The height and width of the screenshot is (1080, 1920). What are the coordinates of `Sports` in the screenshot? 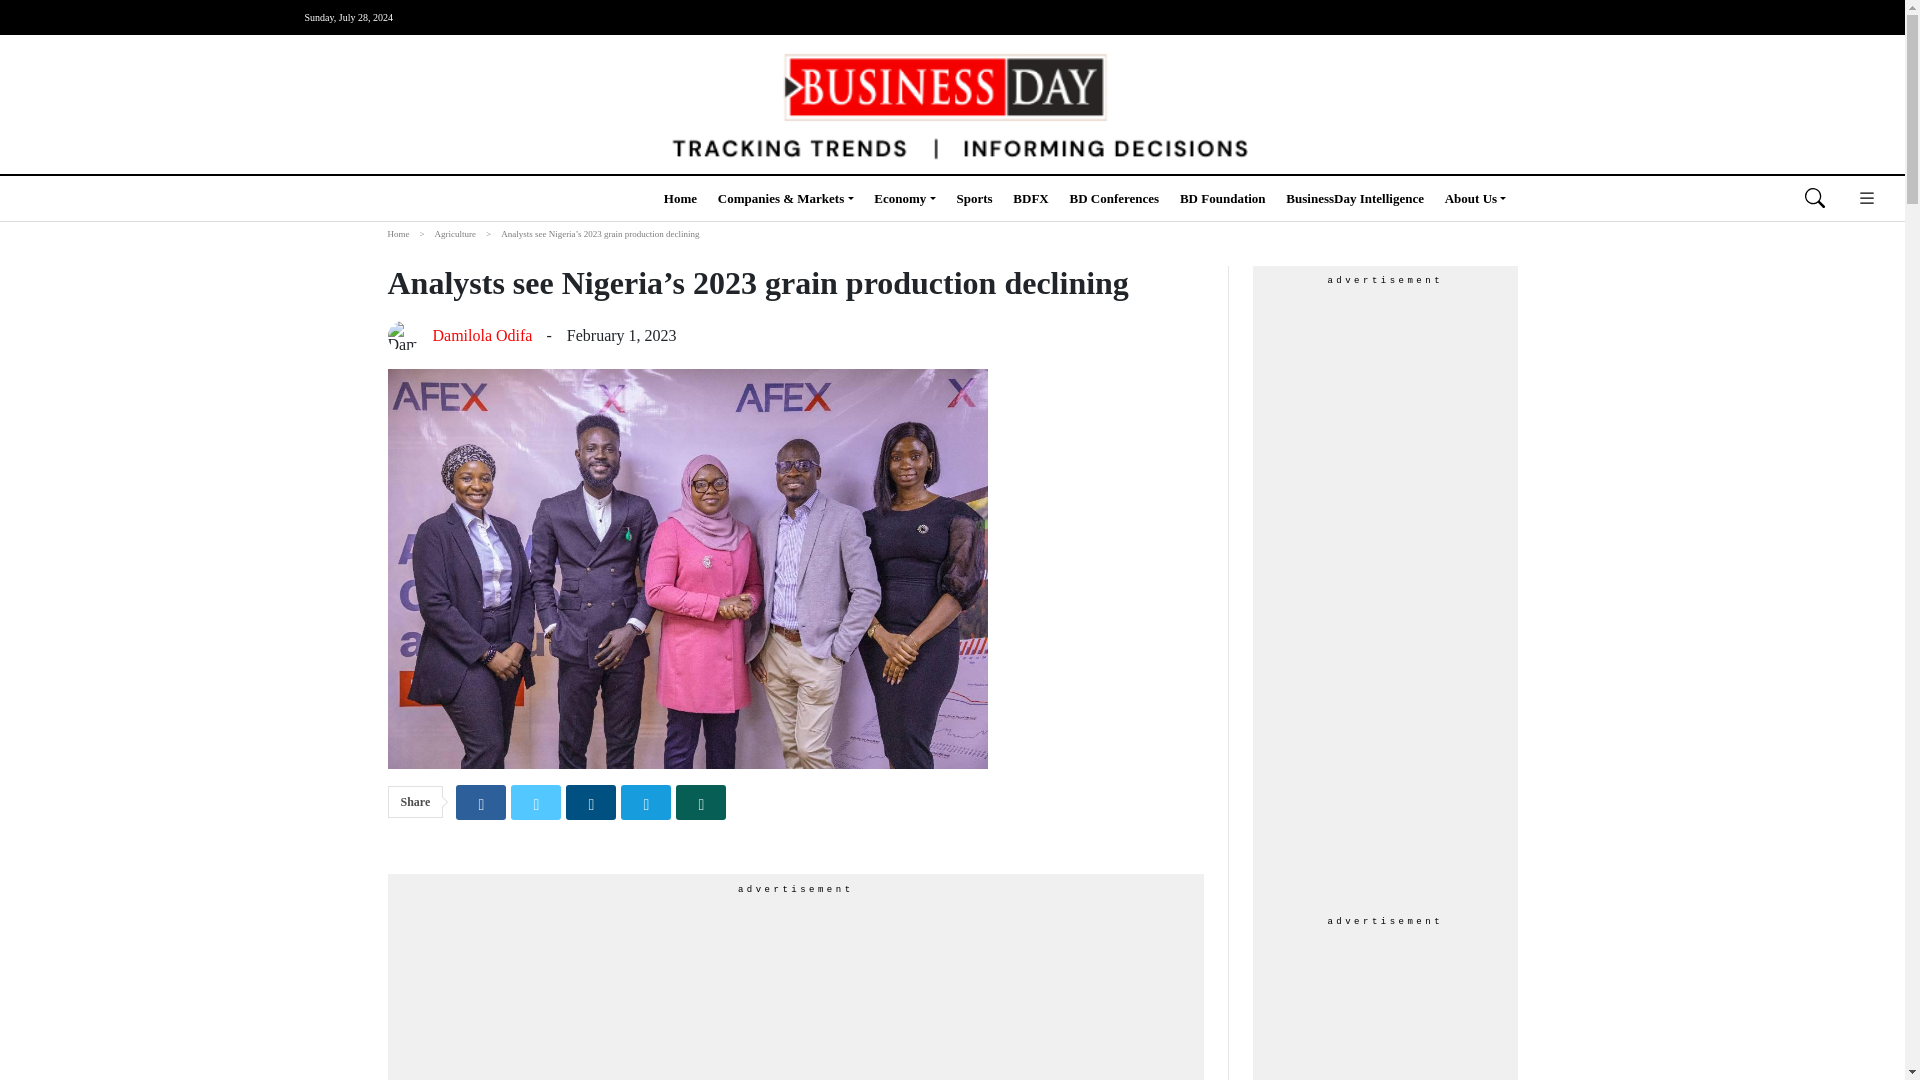 It's located at (974, 198).